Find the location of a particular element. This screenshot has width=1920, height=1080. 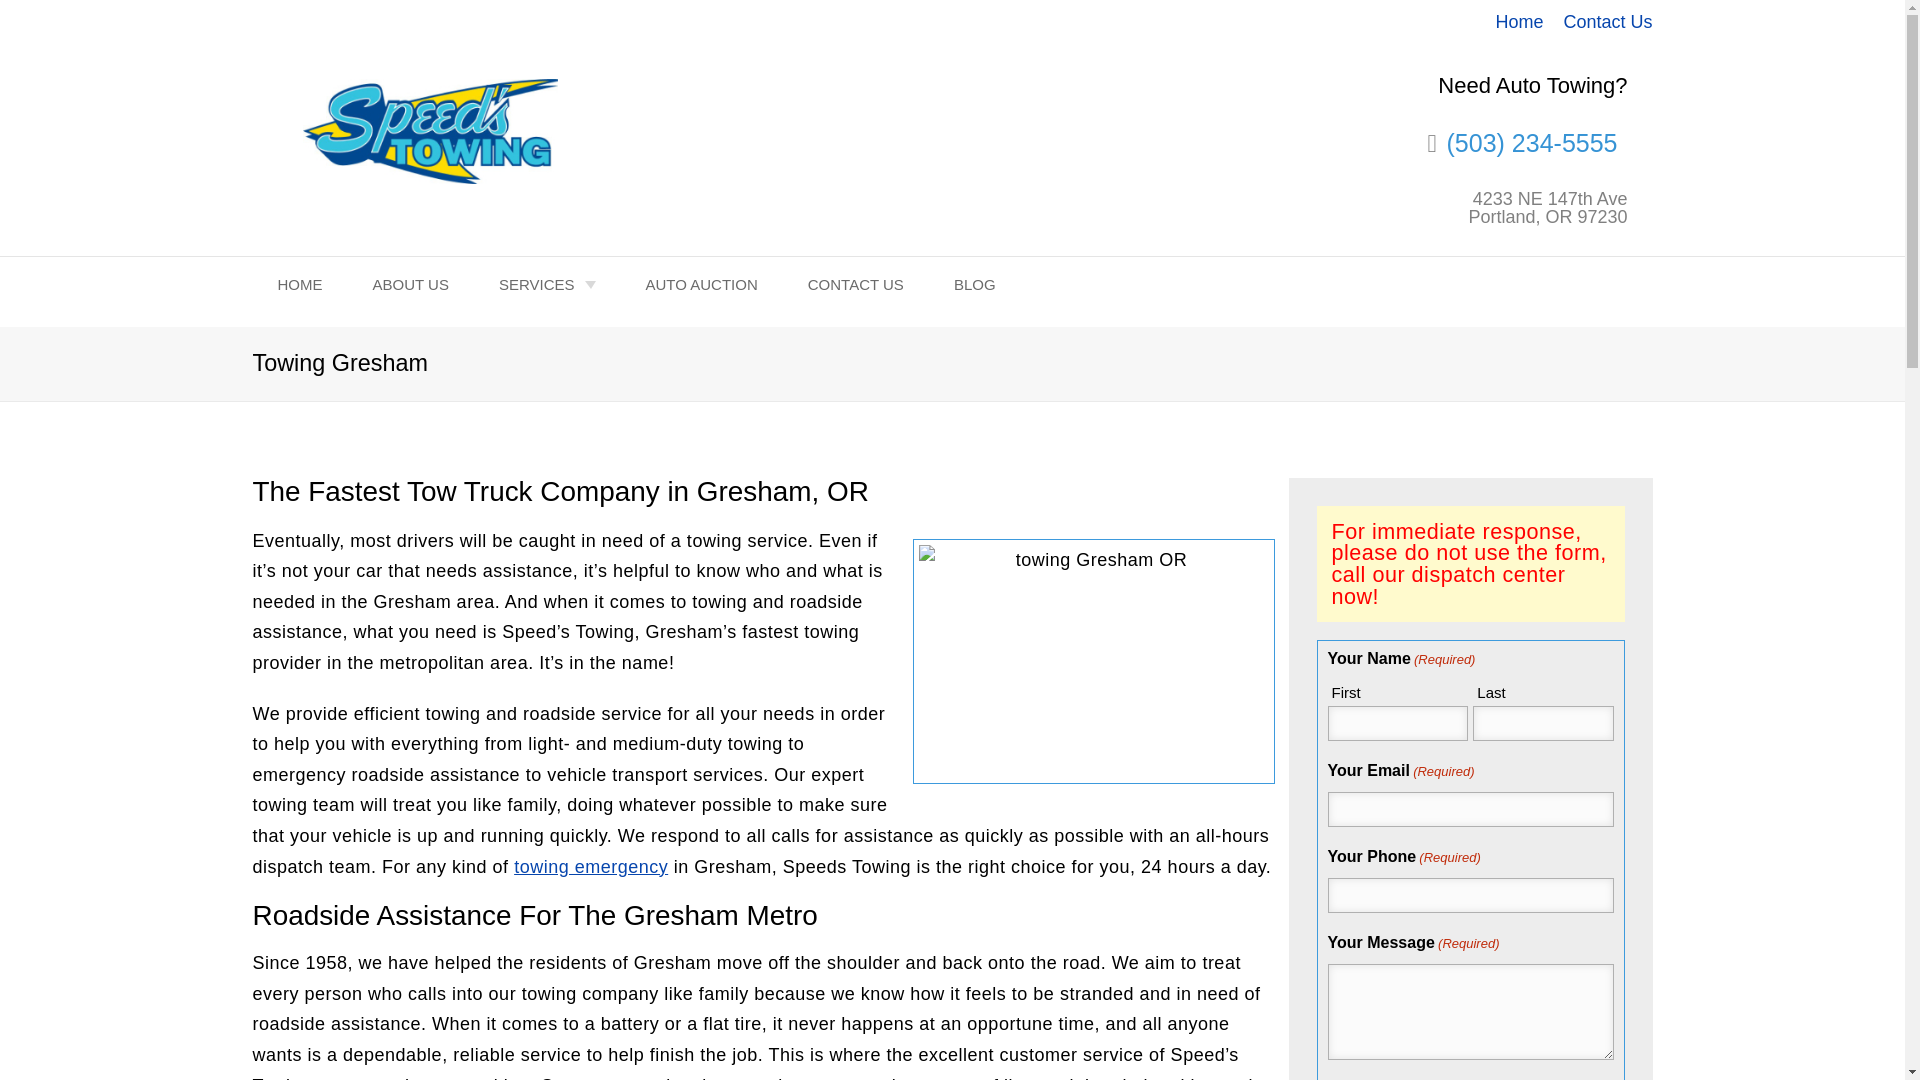

Contact Us is located at coordinates (1606, 22).